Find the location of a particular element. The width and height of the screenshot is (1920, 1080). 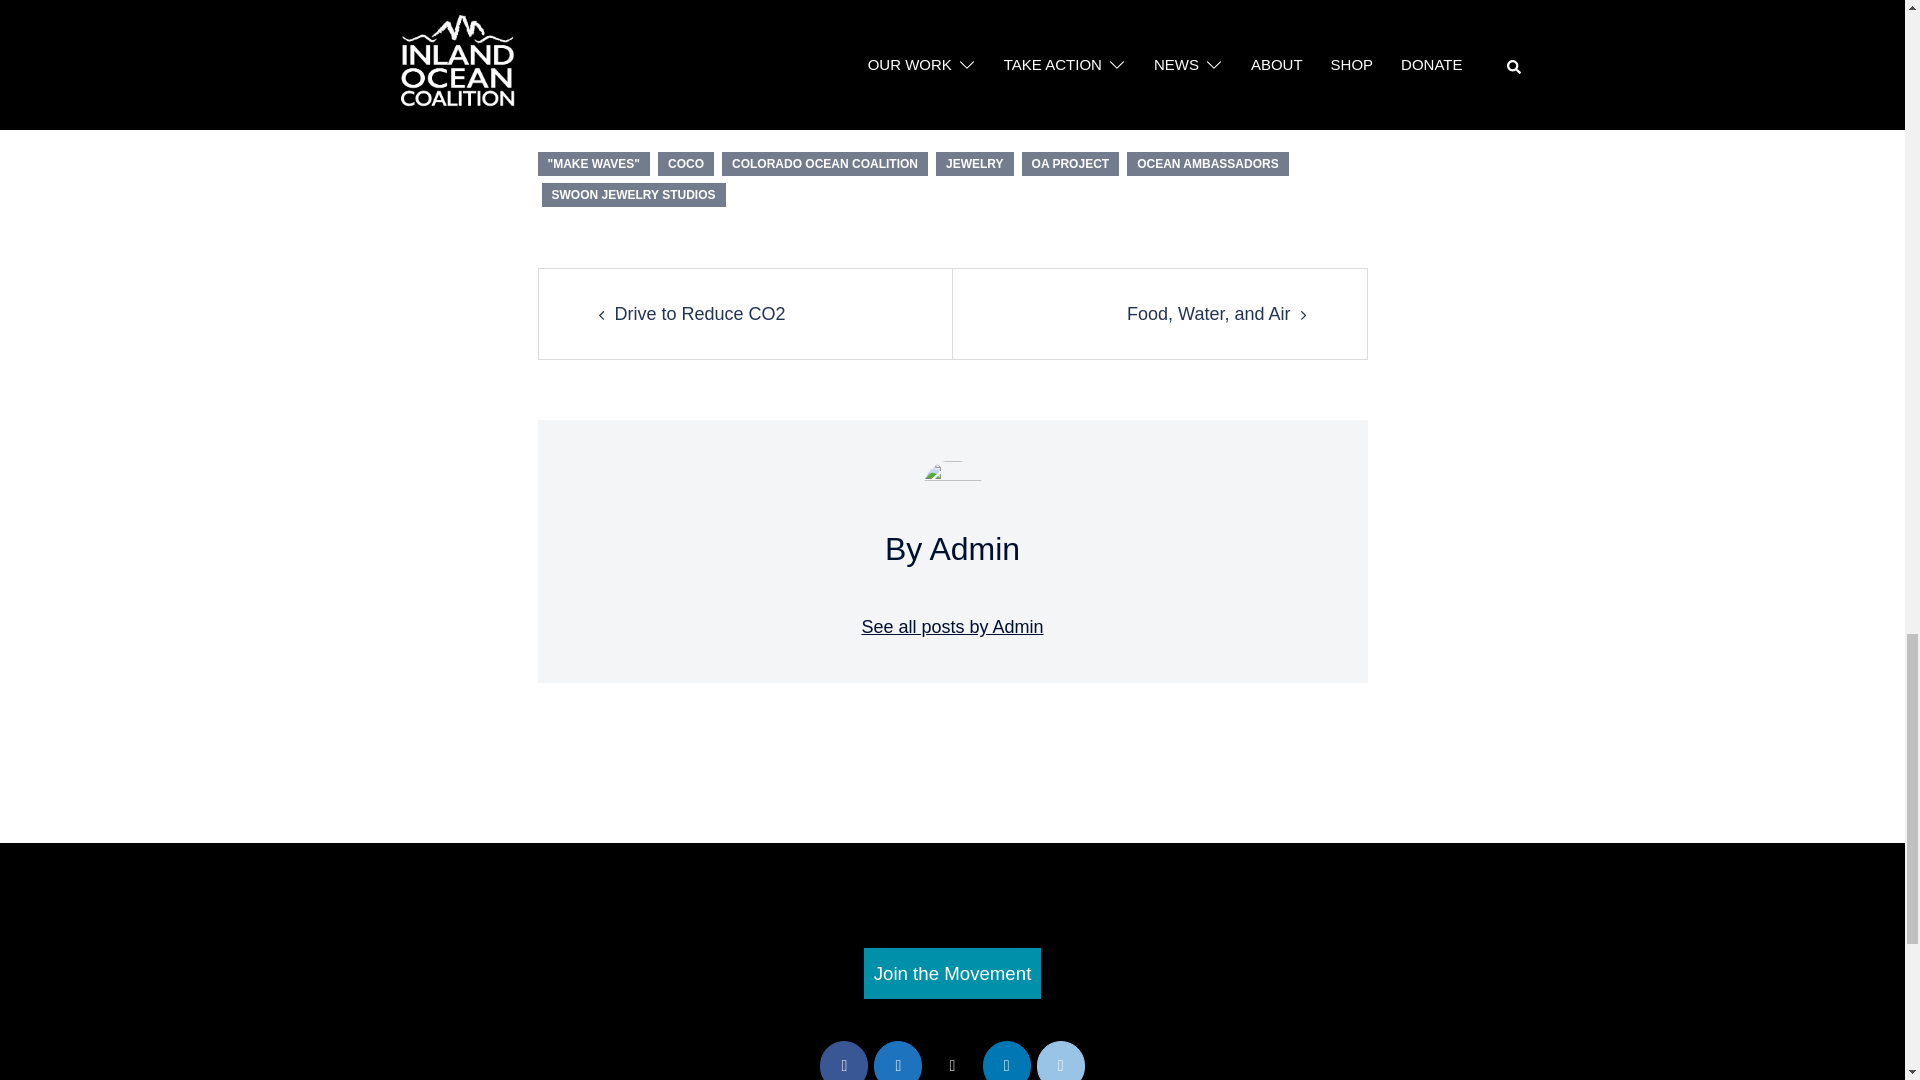

Inland Ocean Coalition on Envelope is located at coordinates (1060, 1060).